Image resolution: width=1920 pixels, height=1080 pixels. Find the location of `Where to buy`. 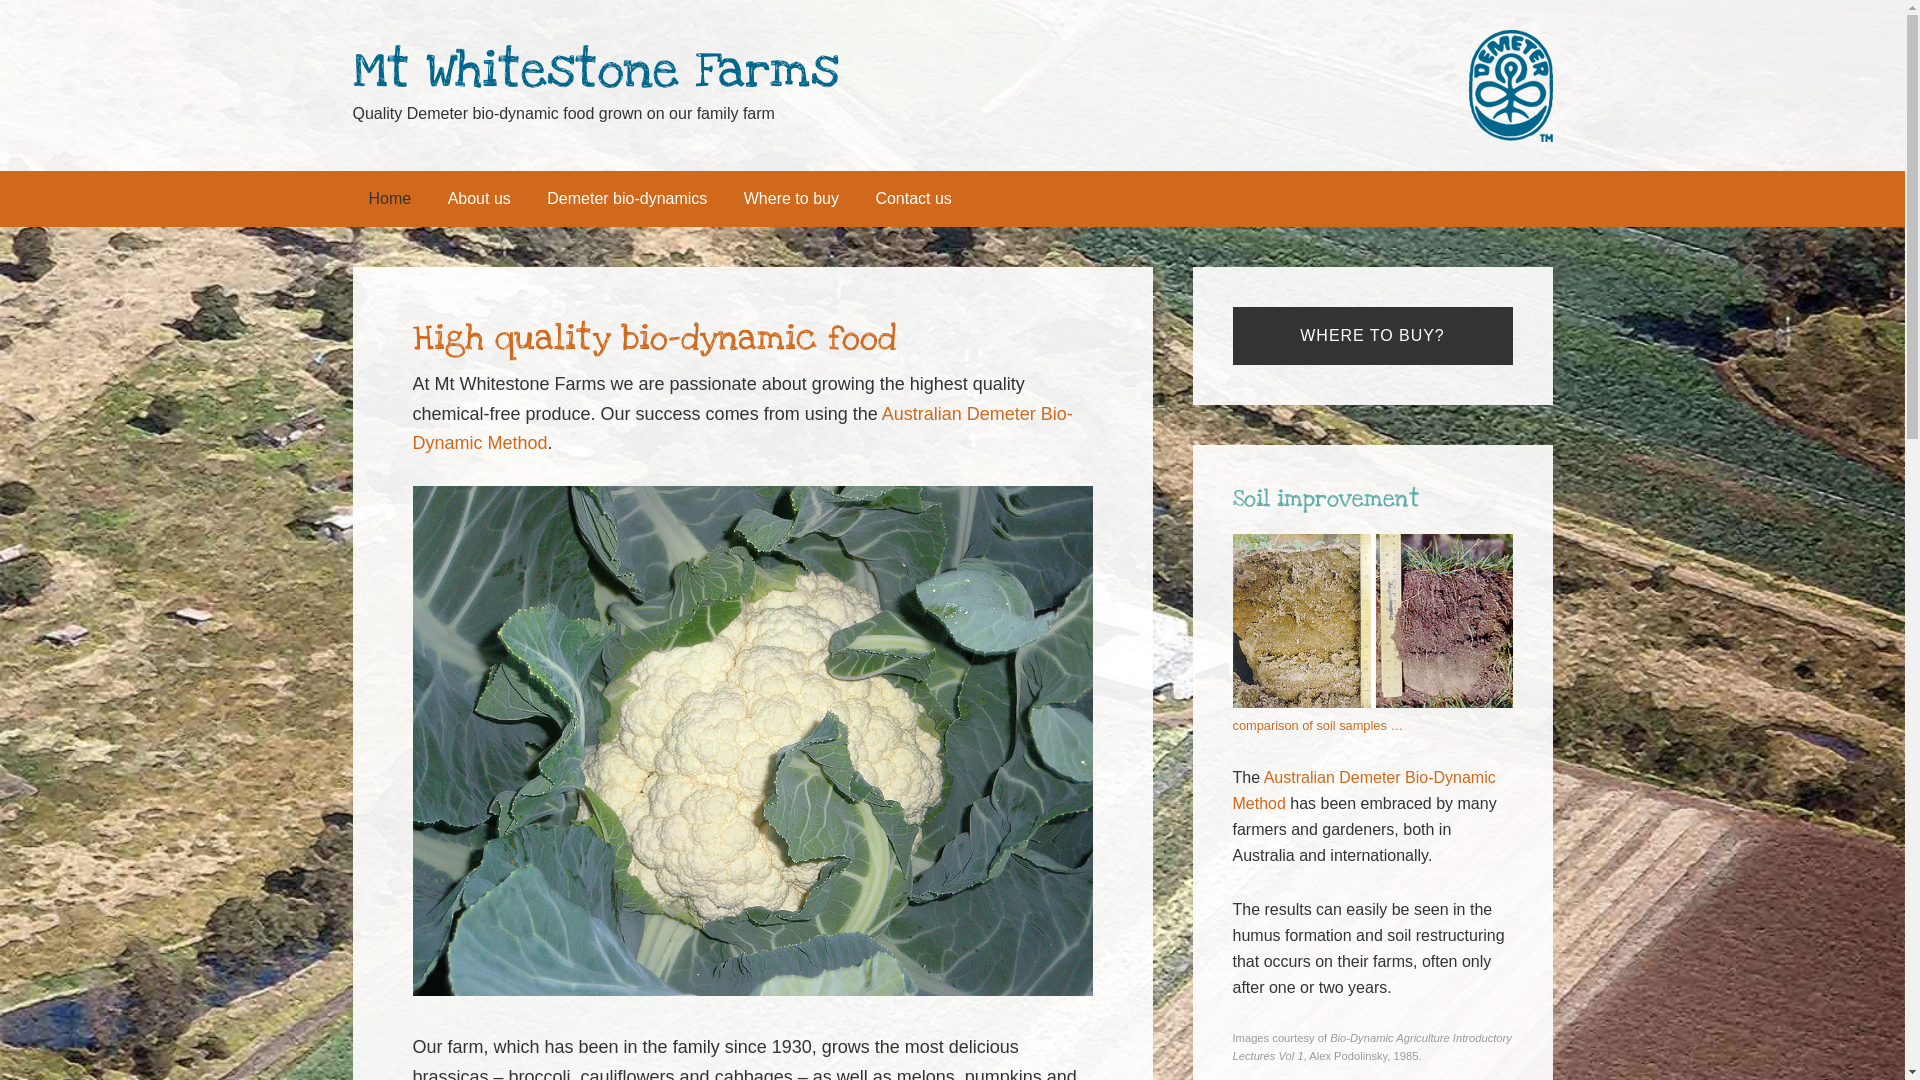

Where to buy is located at coordinates (792, 199).